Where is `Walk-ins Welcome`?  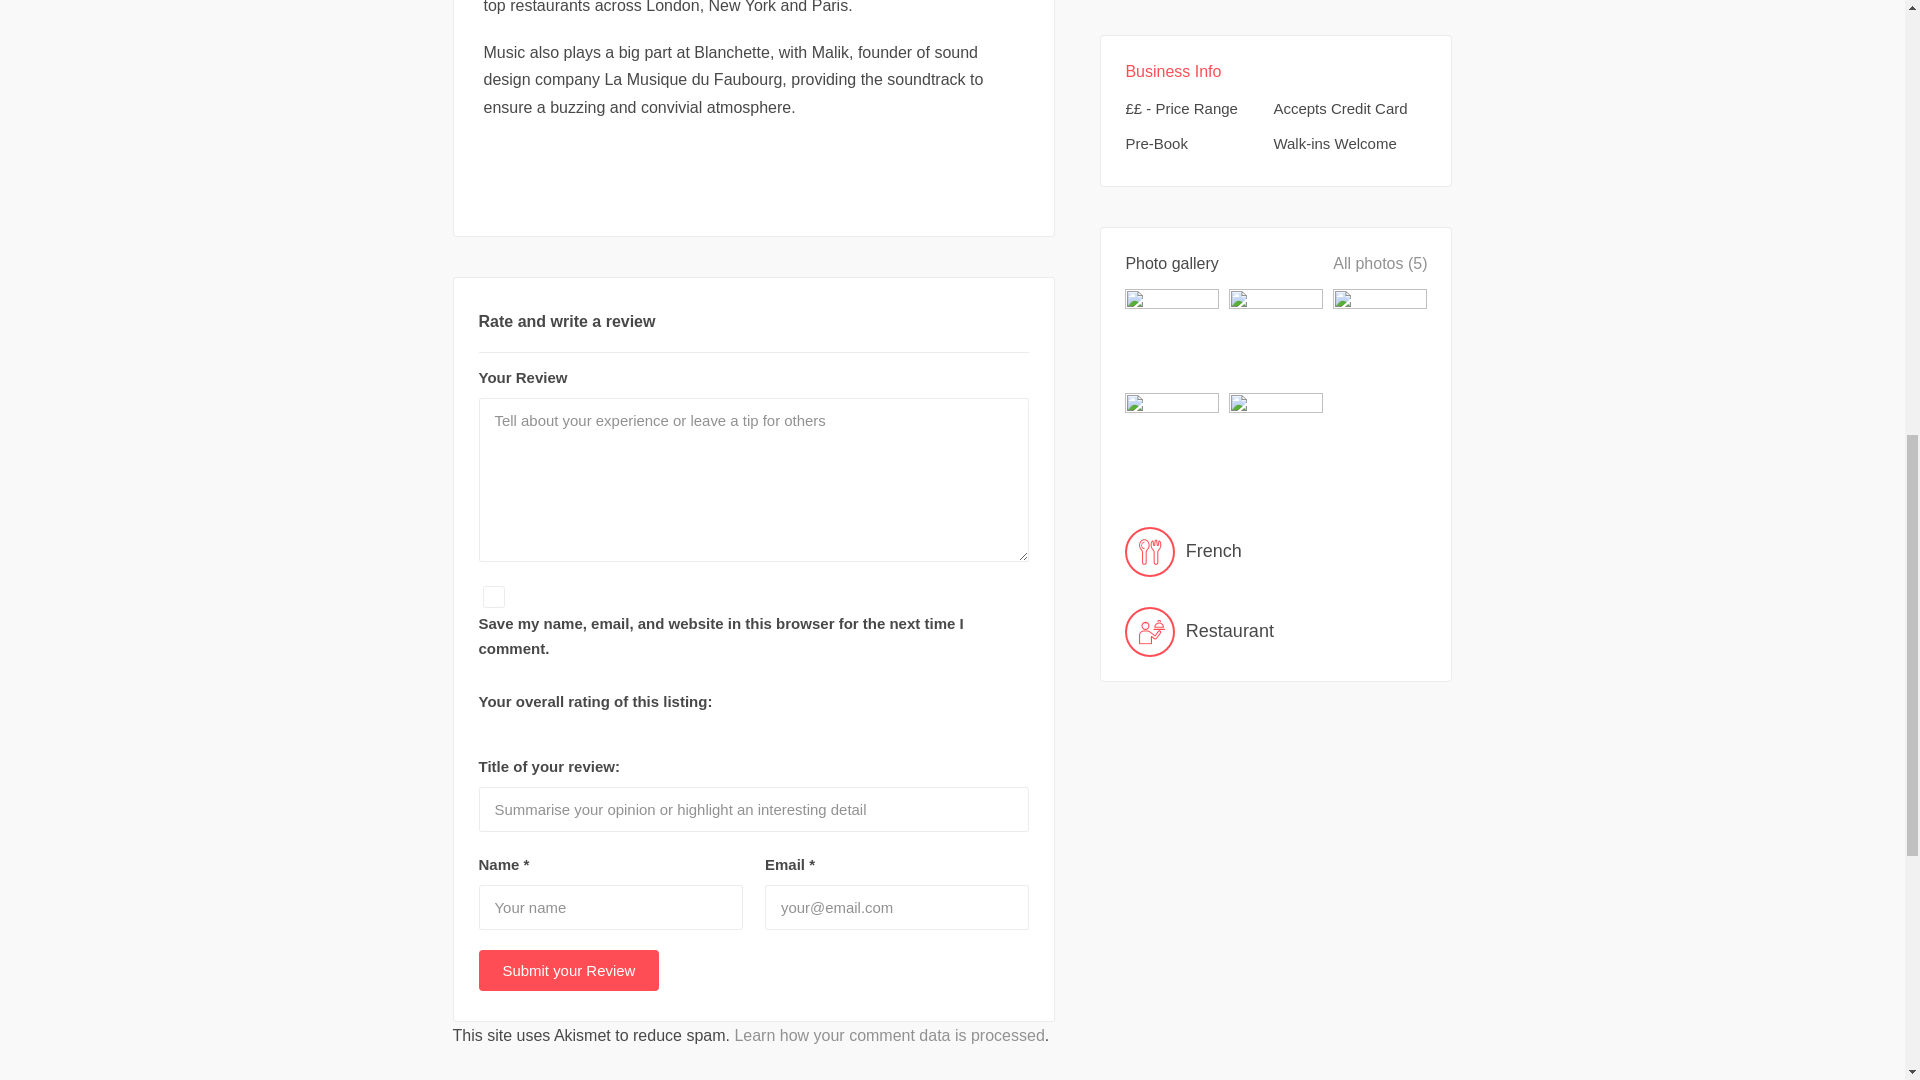 Walk-ins Welcome is located at coordinates (1346, 143).